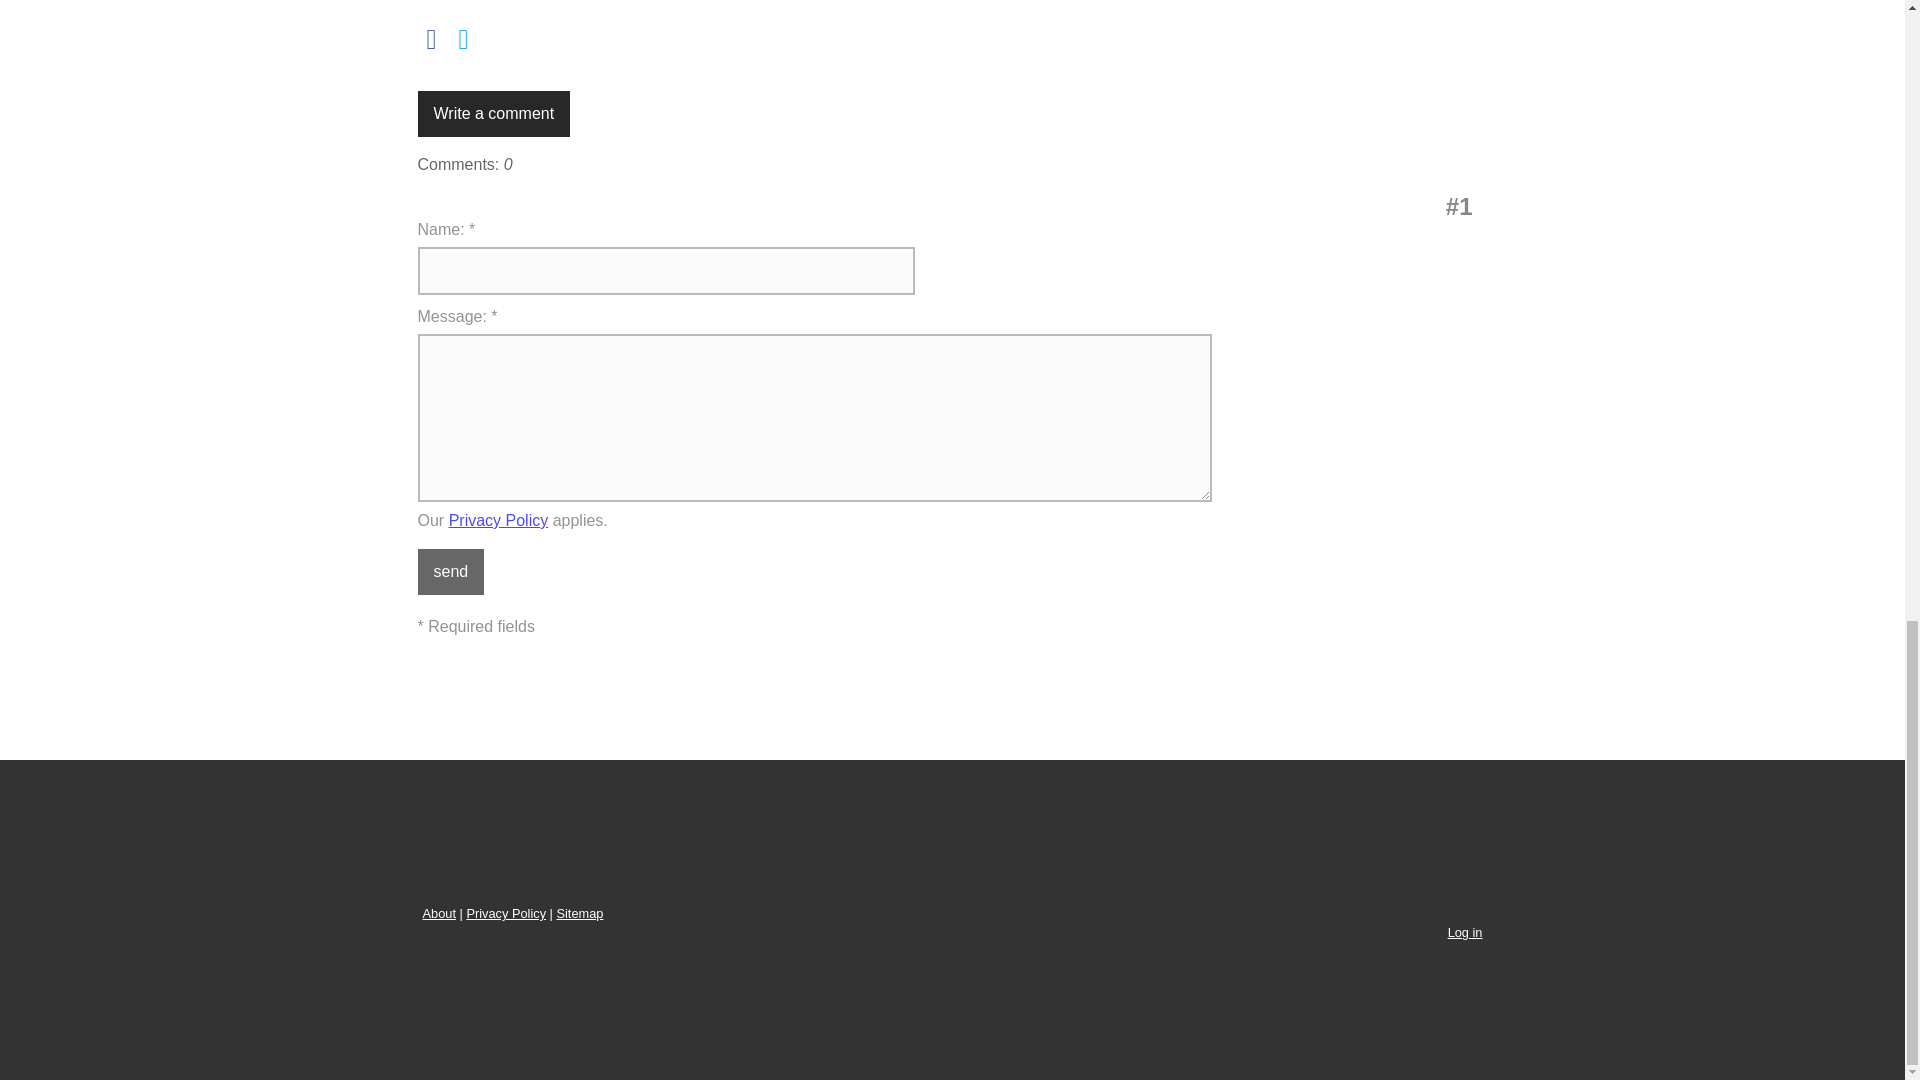  What do you see at coordinates (506, 914) in the screenshot?
I see `Privacy Policy` at bounding box center [506, 914].